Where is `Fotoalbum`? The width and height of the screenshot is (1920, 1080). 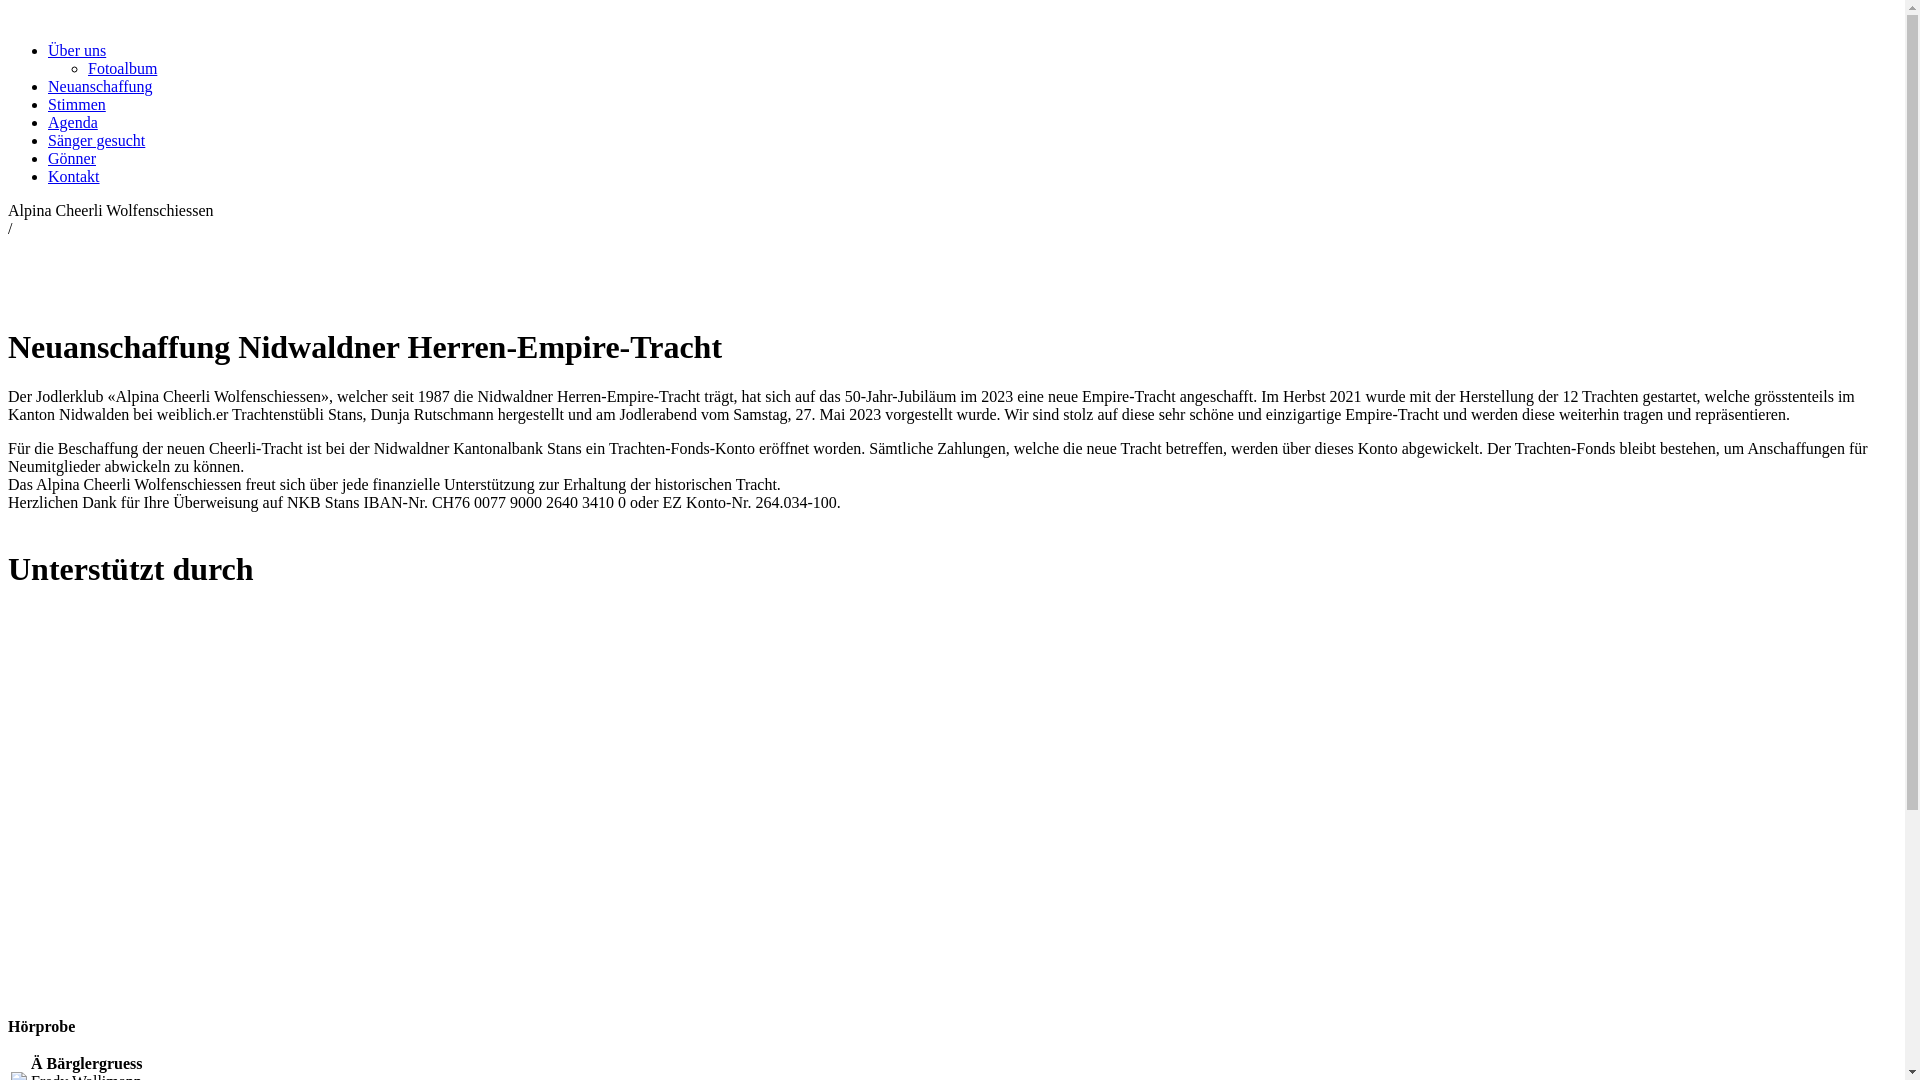
Fotoalbum is located at coordinates (122, 68).